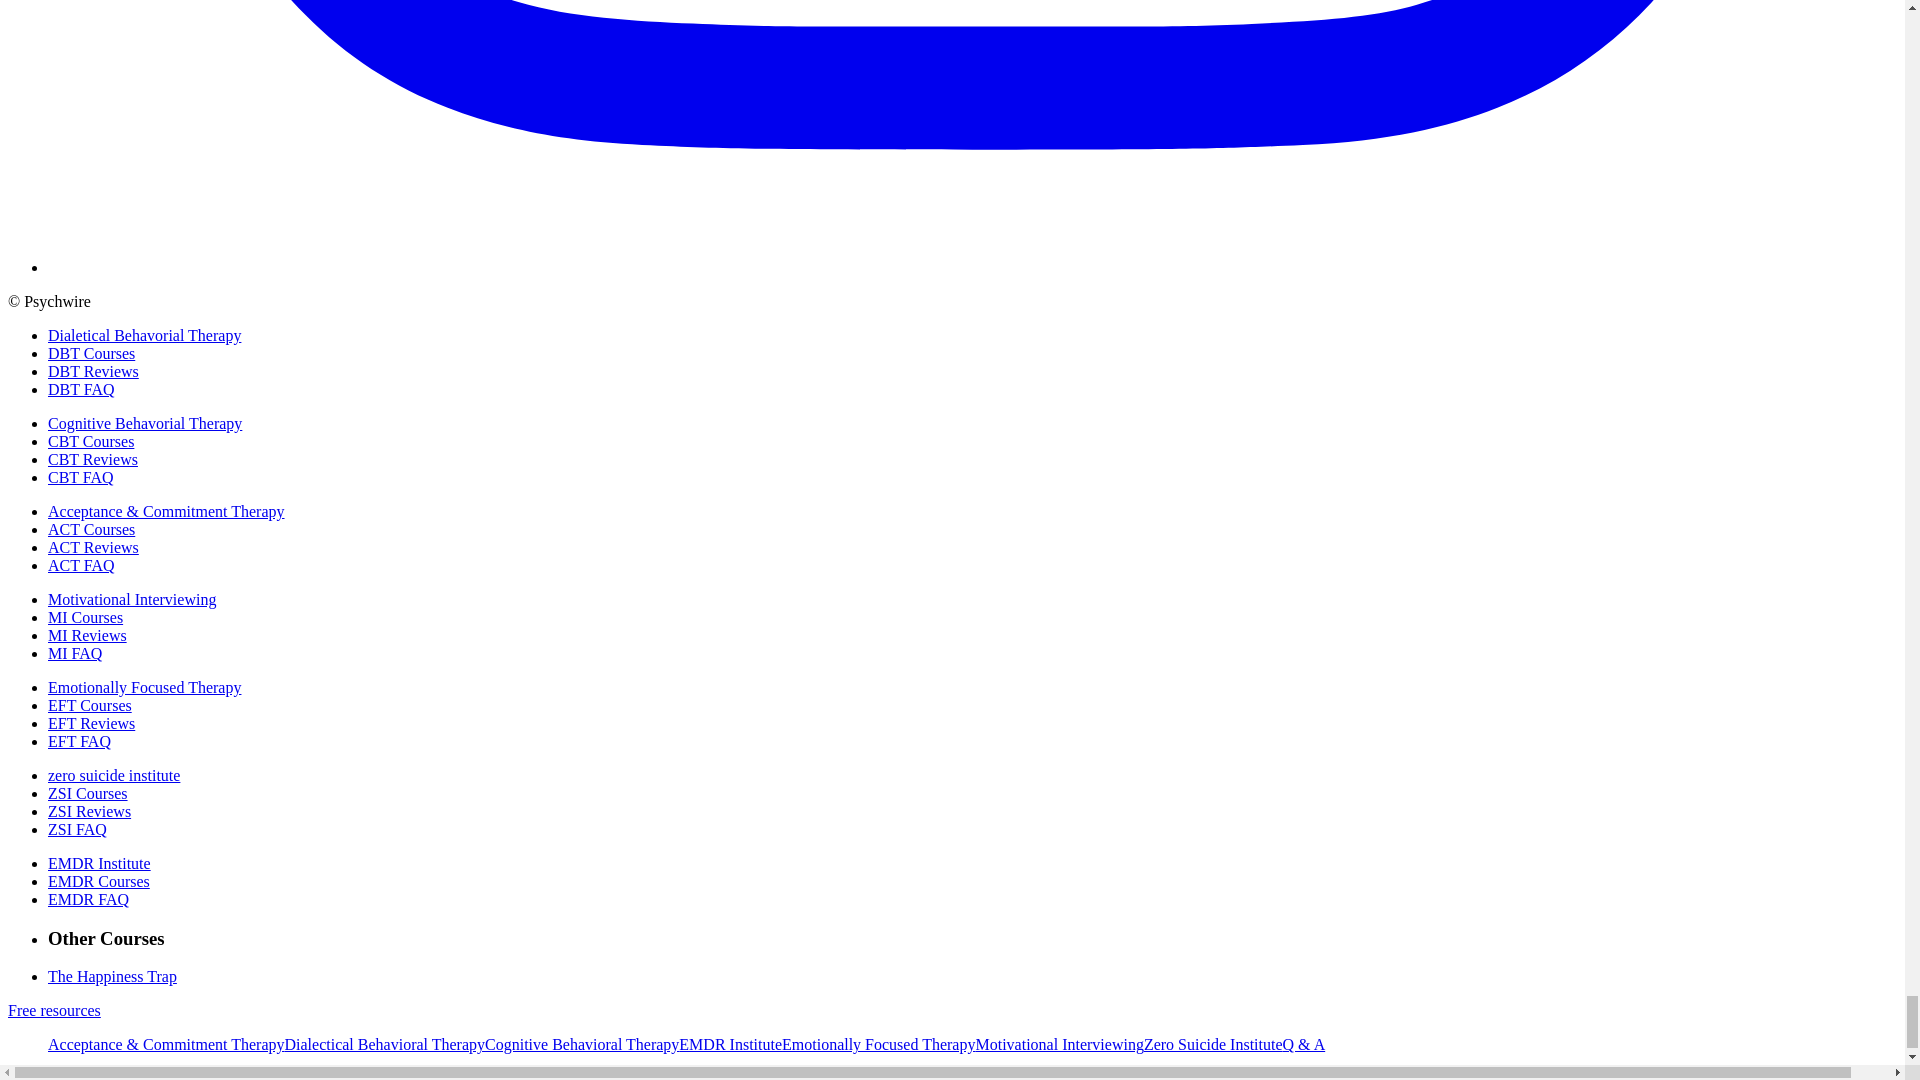 The image size is (1920, 1080). I want to click on CBT Reviews, so click(93, 459).